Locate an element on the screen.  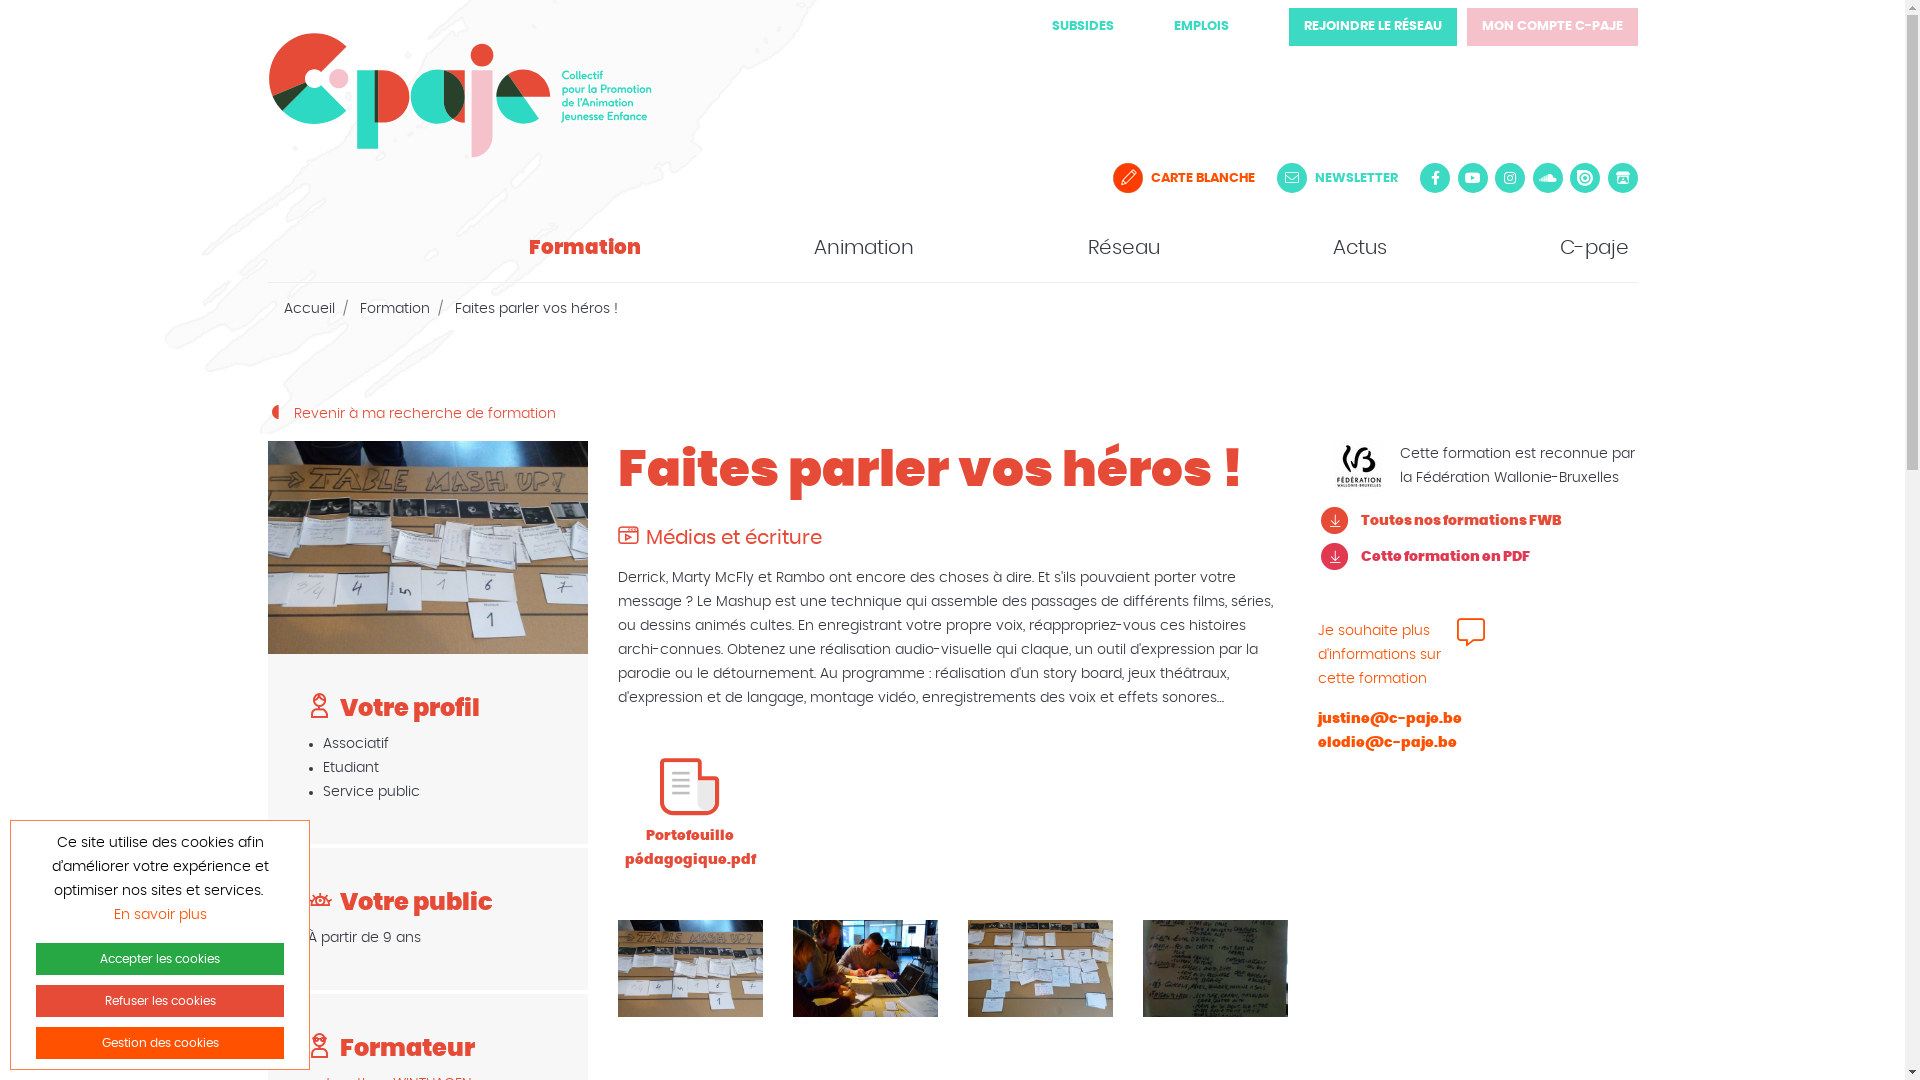
Itch.io is located at coordinates (1623, 178).